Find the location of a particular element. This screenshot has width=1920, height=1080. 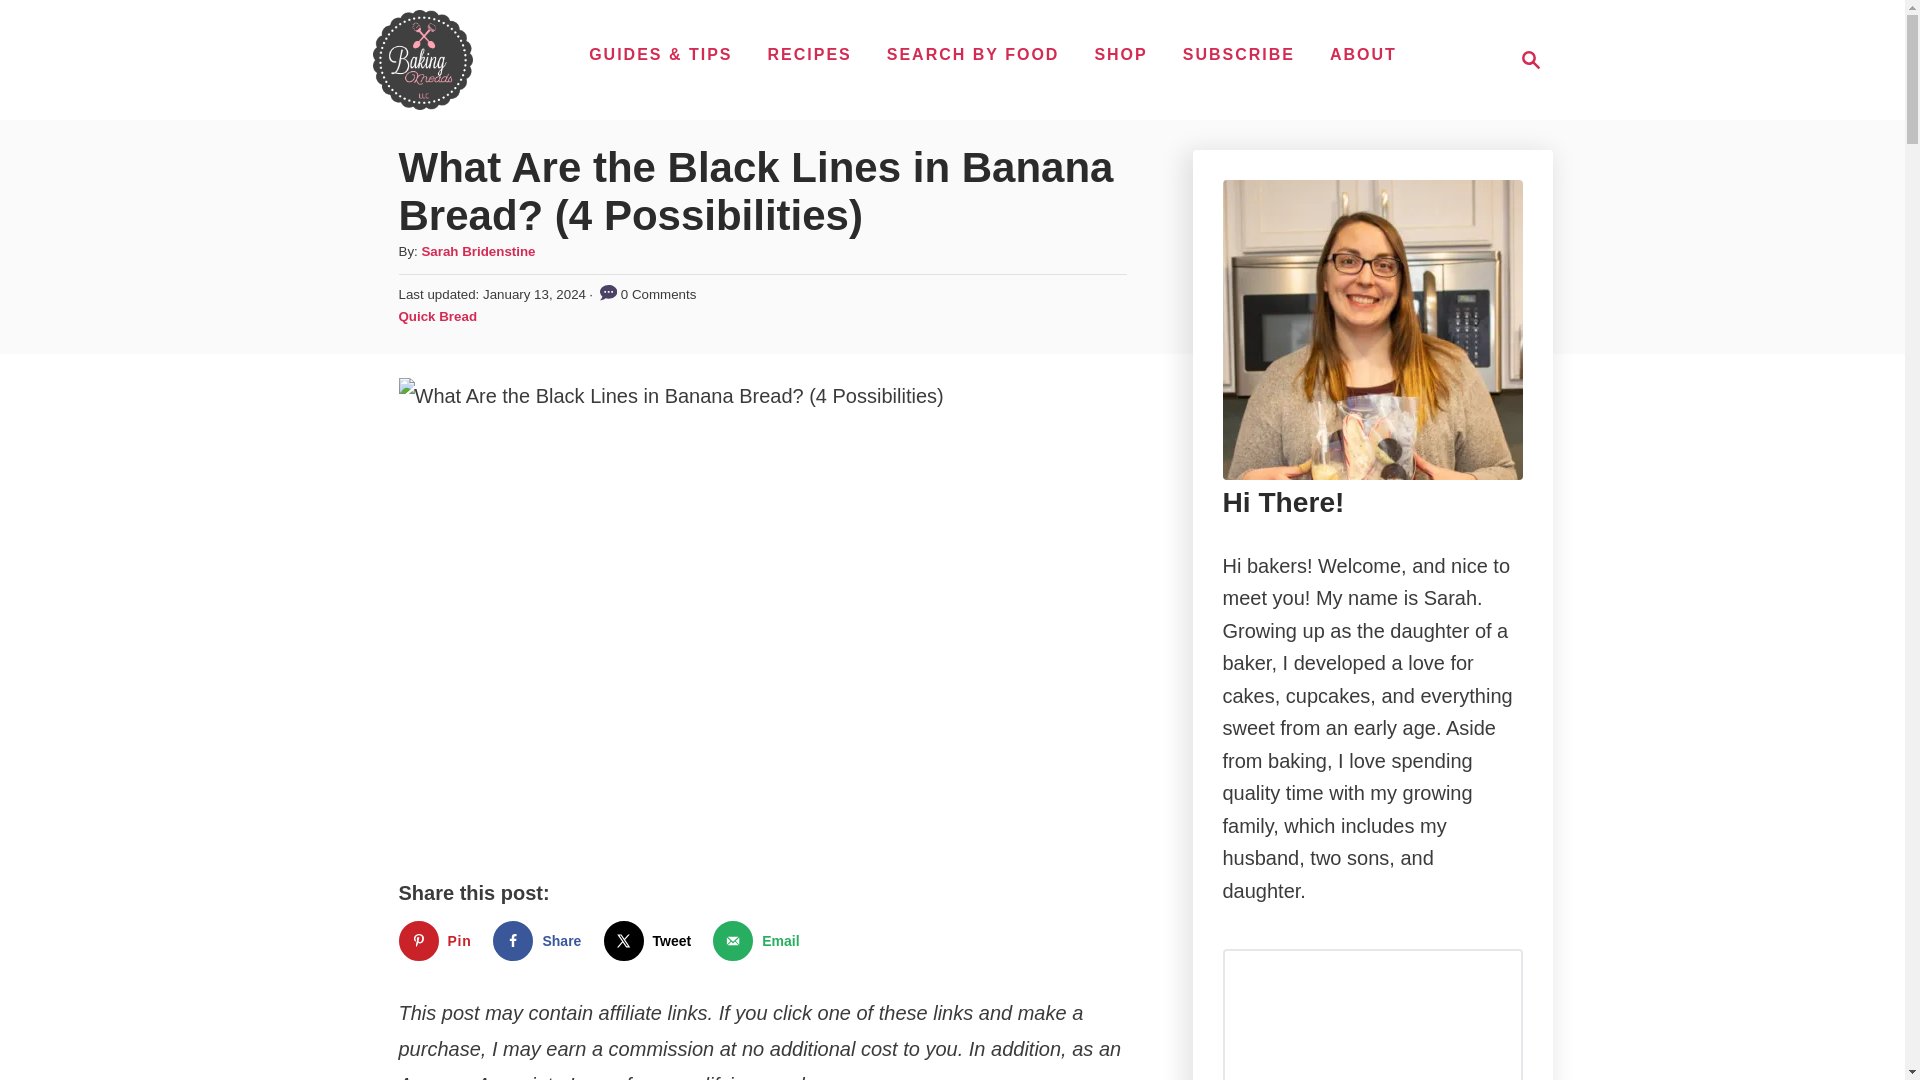

Send over email is located at coordinates (541, 941).